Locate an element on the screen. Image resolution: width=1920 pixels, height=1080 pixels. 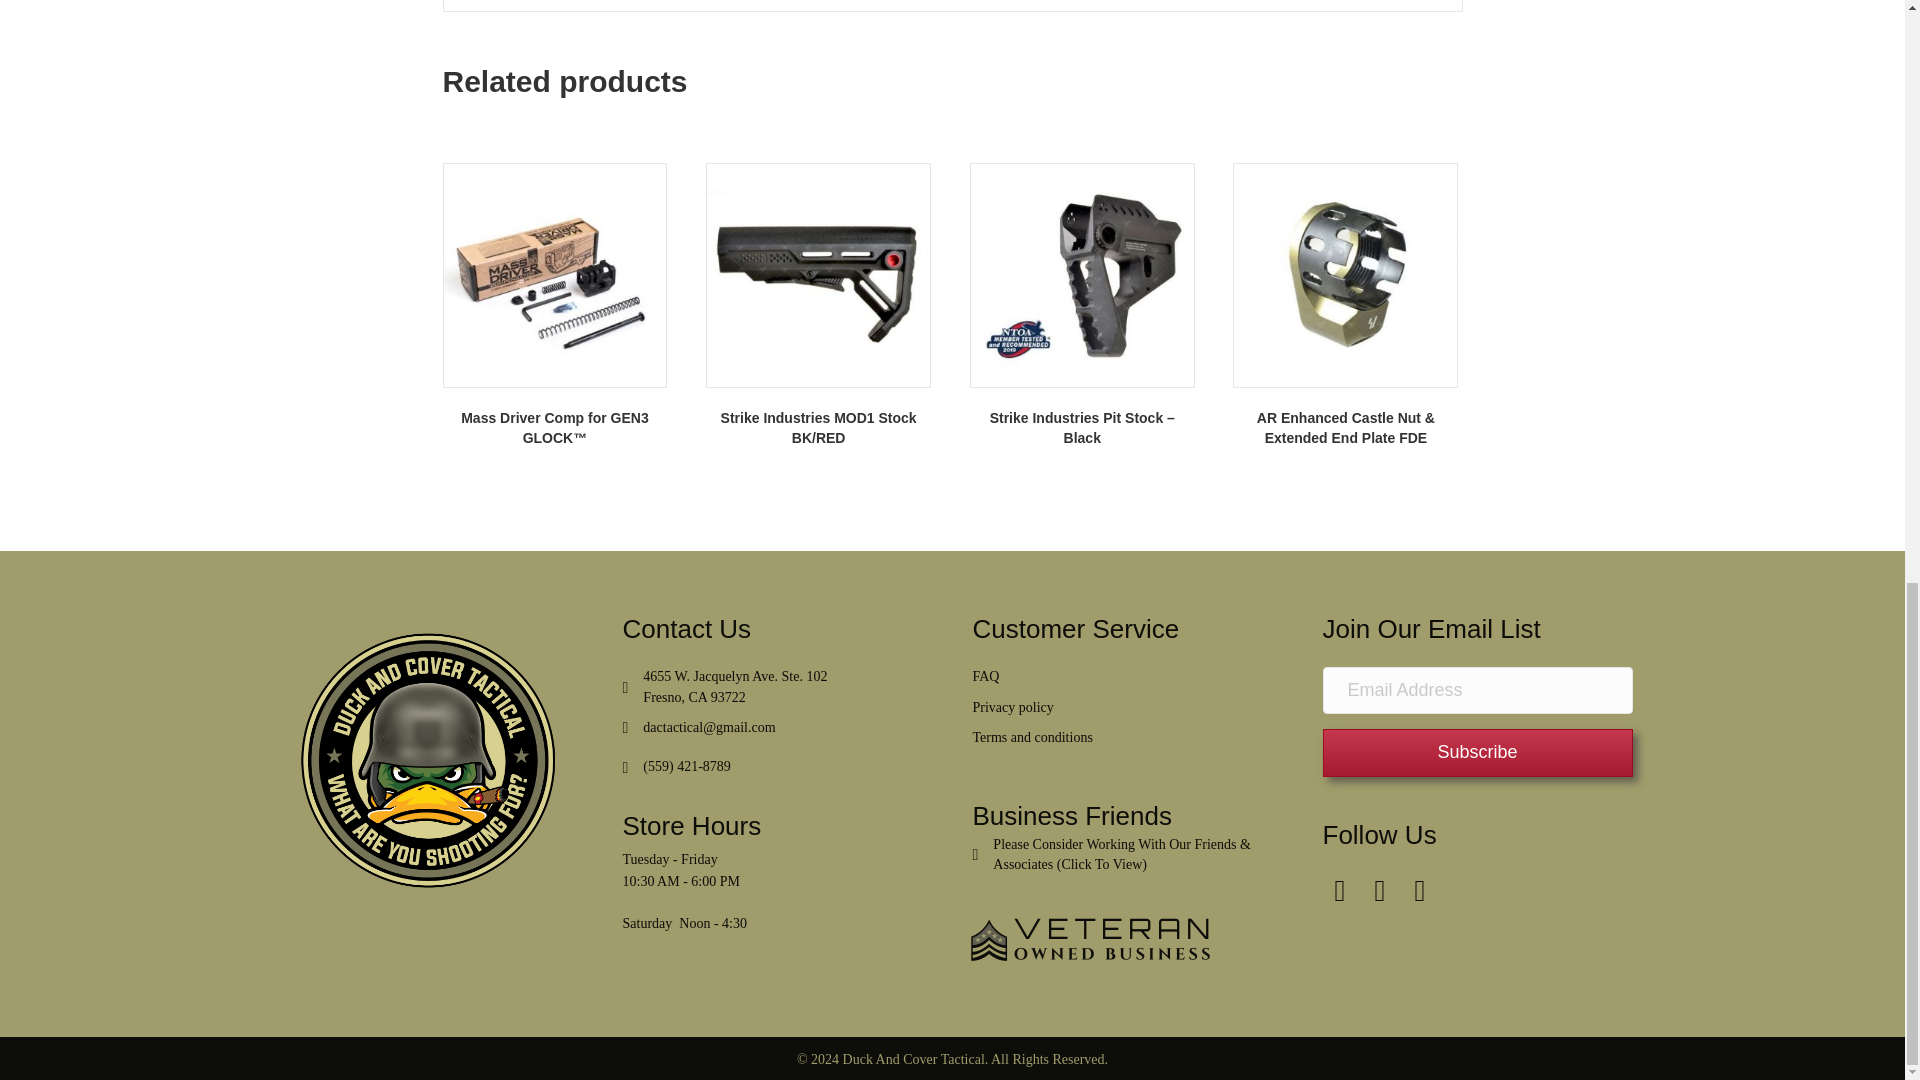
Veteran Owned Business Logo is located at coordinates (1092, 939).